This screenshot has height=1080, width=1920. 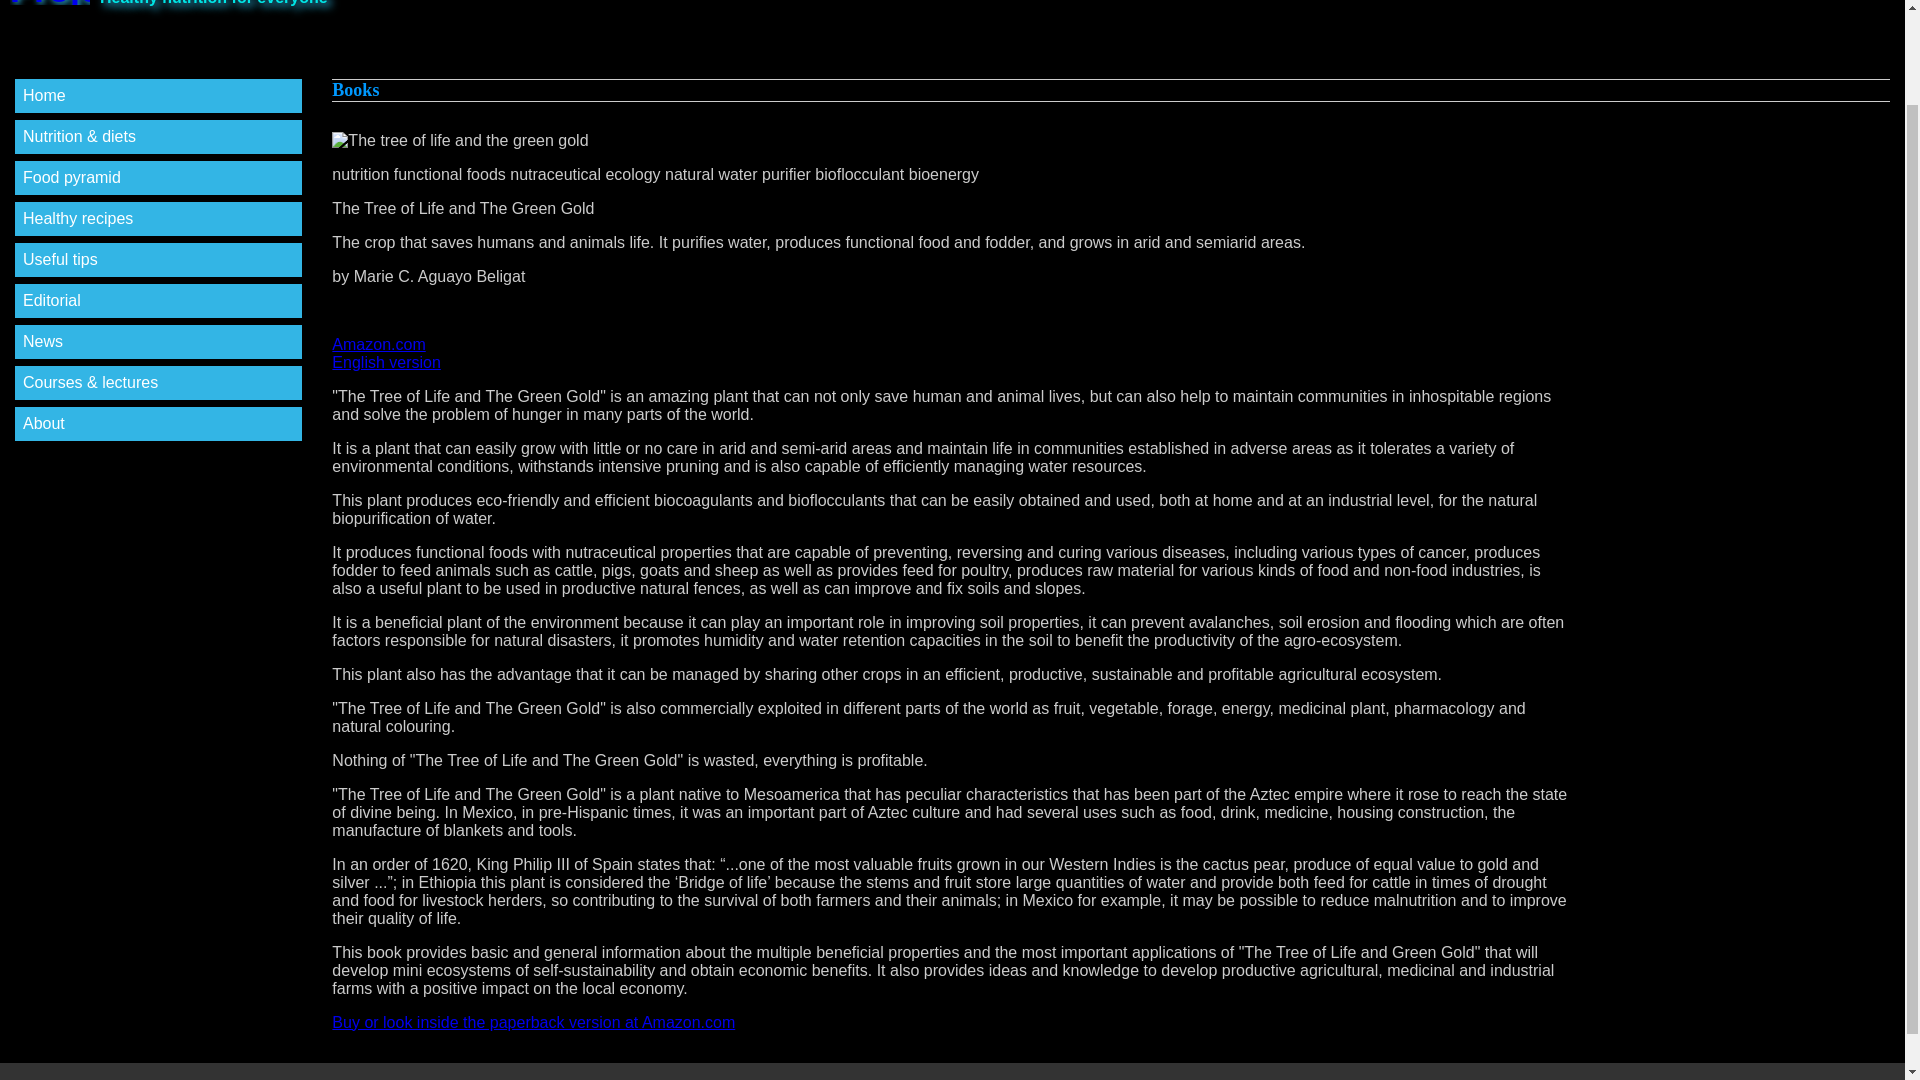 What do you see at coordinates (44, 423) in the screenshot?
I see `Home` at bounding box center [44, 423].